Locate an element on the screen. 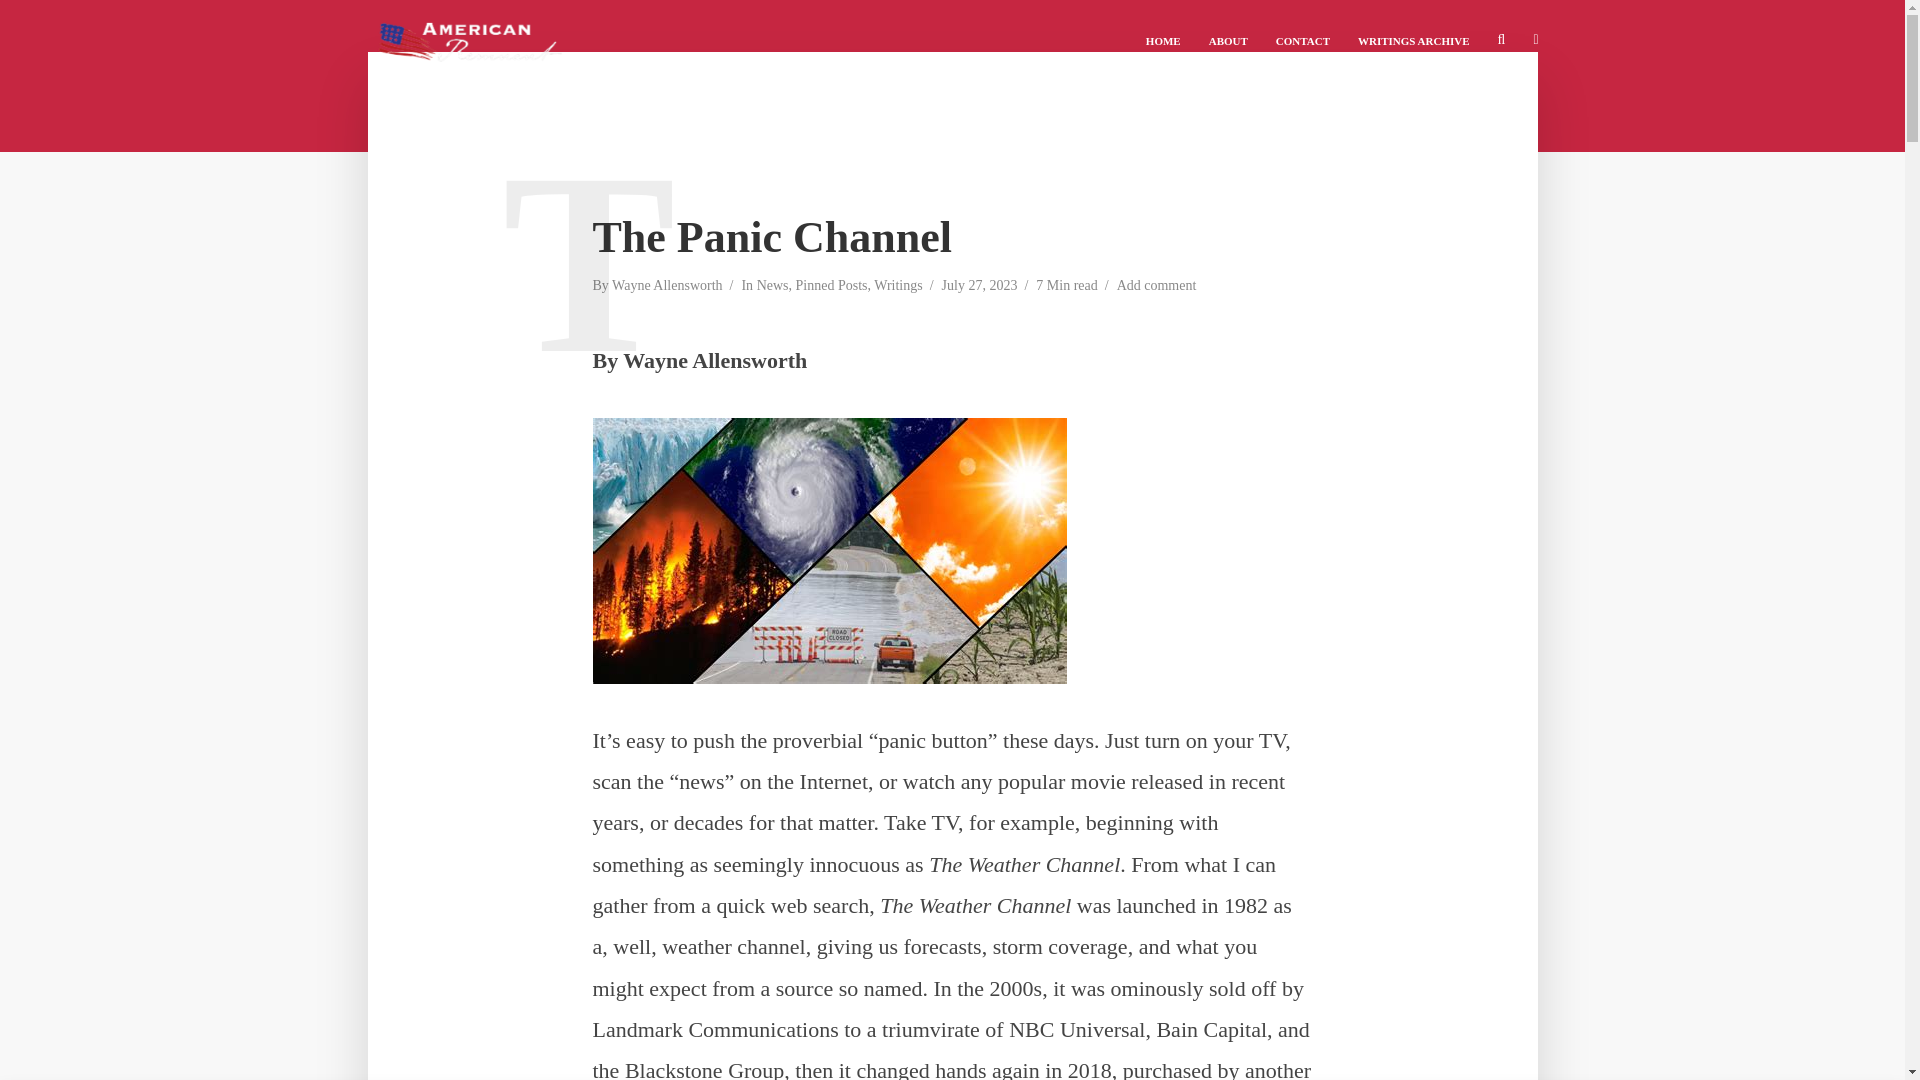  WRITINGS ARCHIVE is located at coordinates (1414, 40).